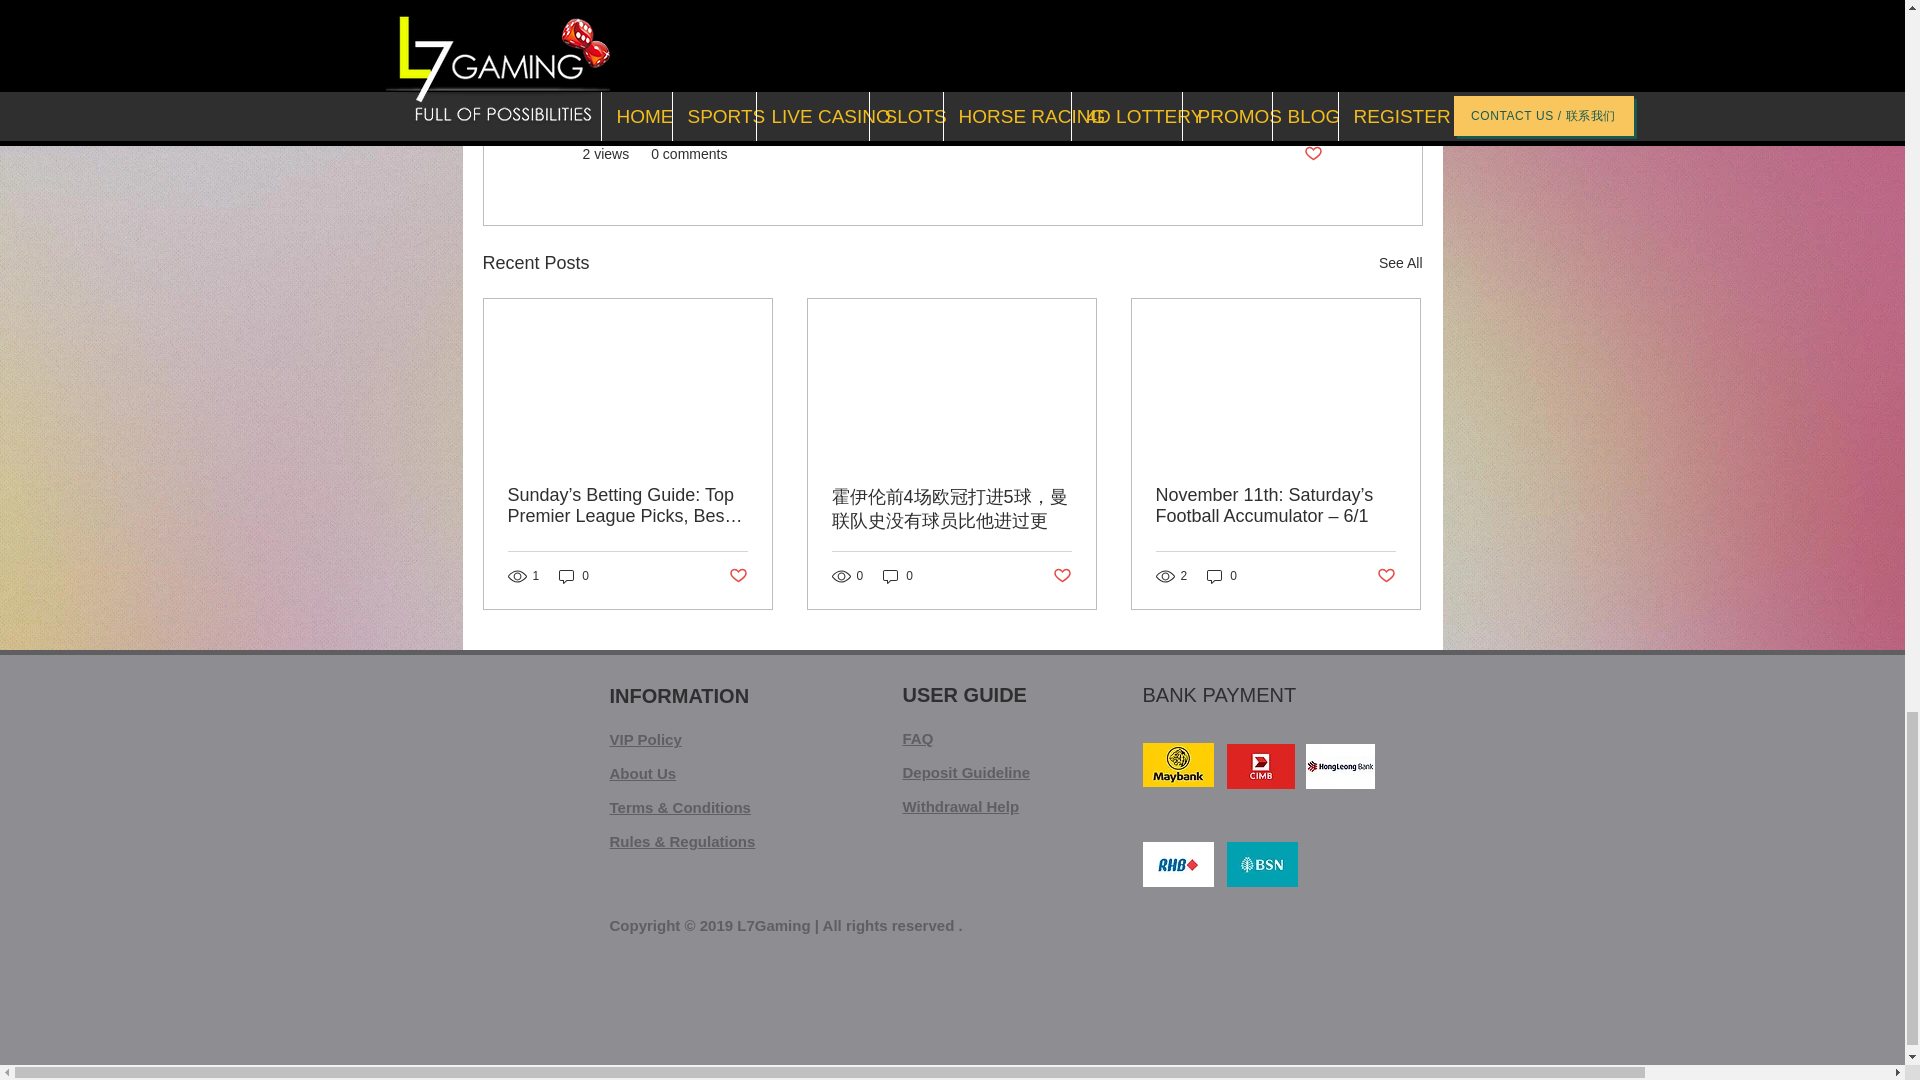 The height and width of the screenshot is (1080, 1920). I want to click on bank-maybank.jpg, so click(1178, 765).